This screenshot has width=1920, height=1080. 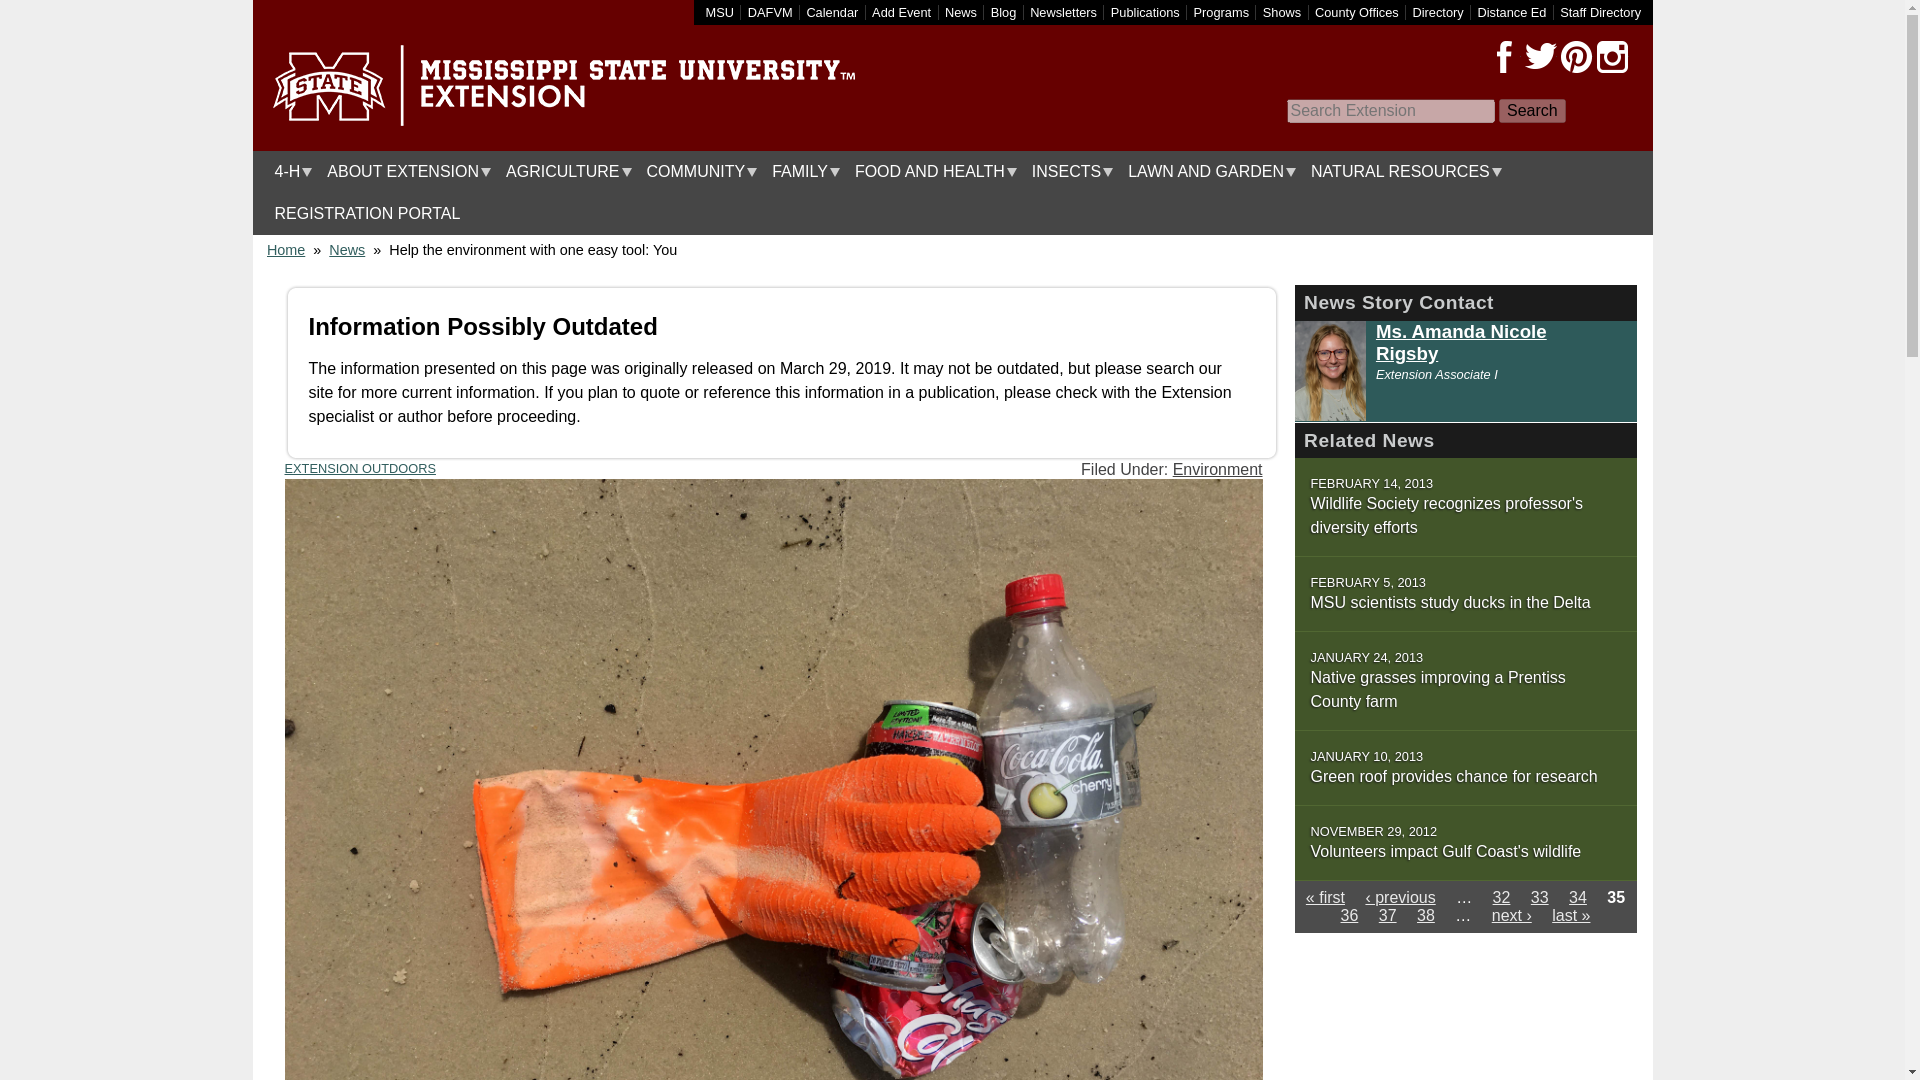 What do you see at coordinates (1146, 12) in the screenshot?
I see `Publications` at bounding box center [1146, 12].